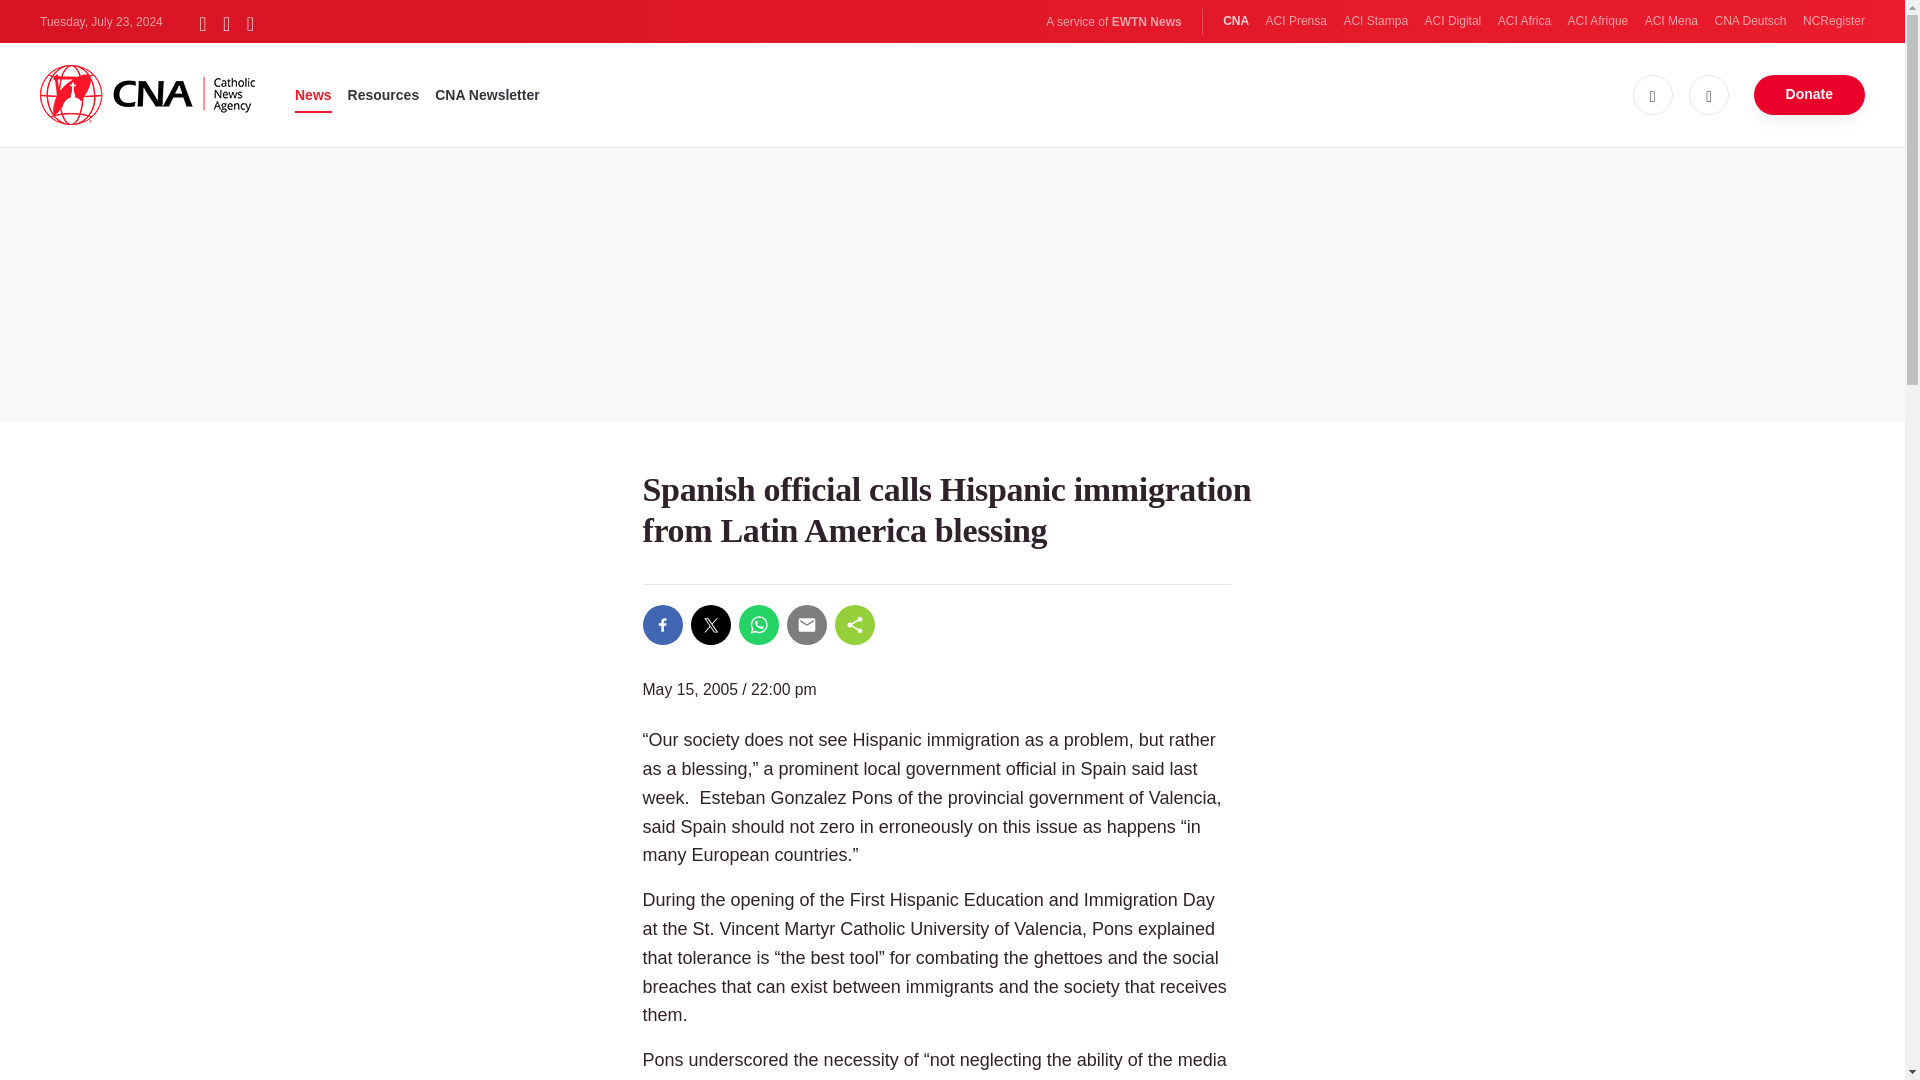 The image size is (1920, 1080). Describe the element at coordinates (1524, 21) in the screenshot. I see `ACI Africa` at that location.